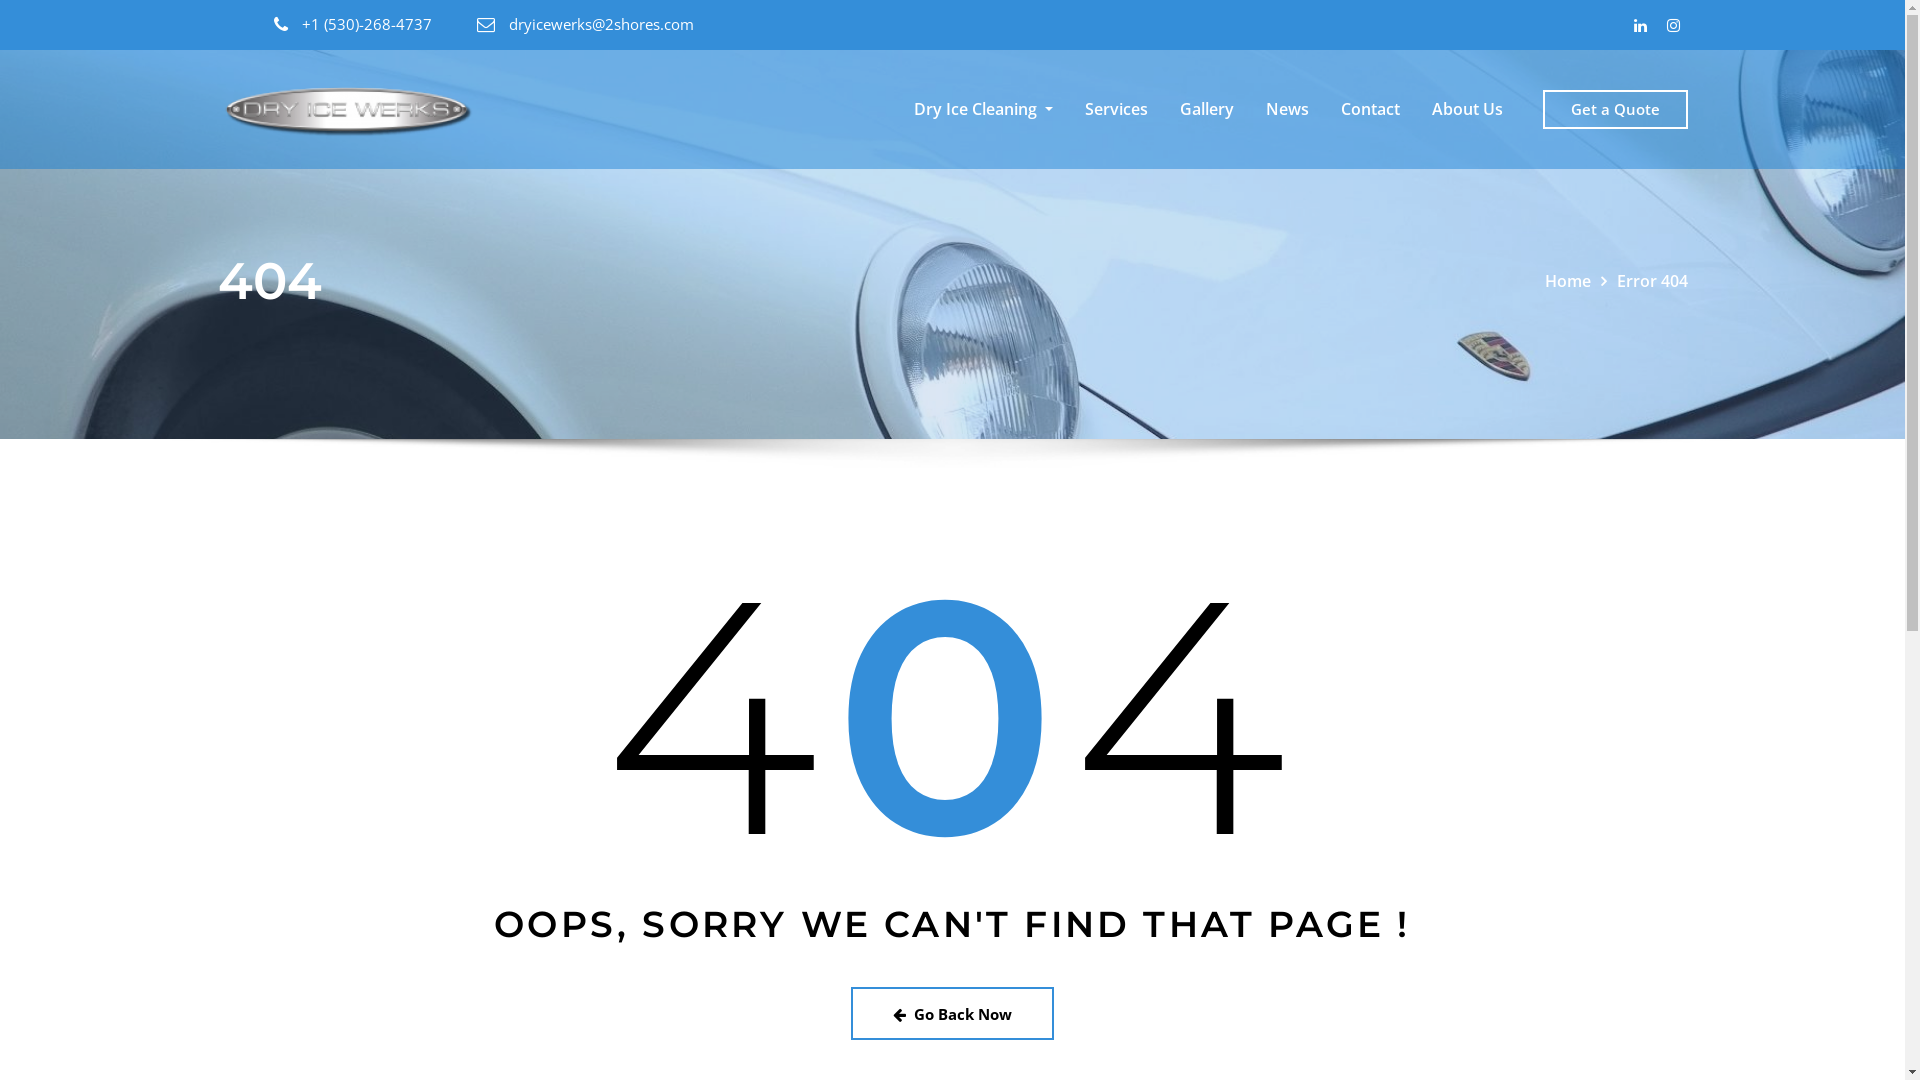 This screenshot has height=1080, width=1920. I want to click on Contact, so click(1370, 110).